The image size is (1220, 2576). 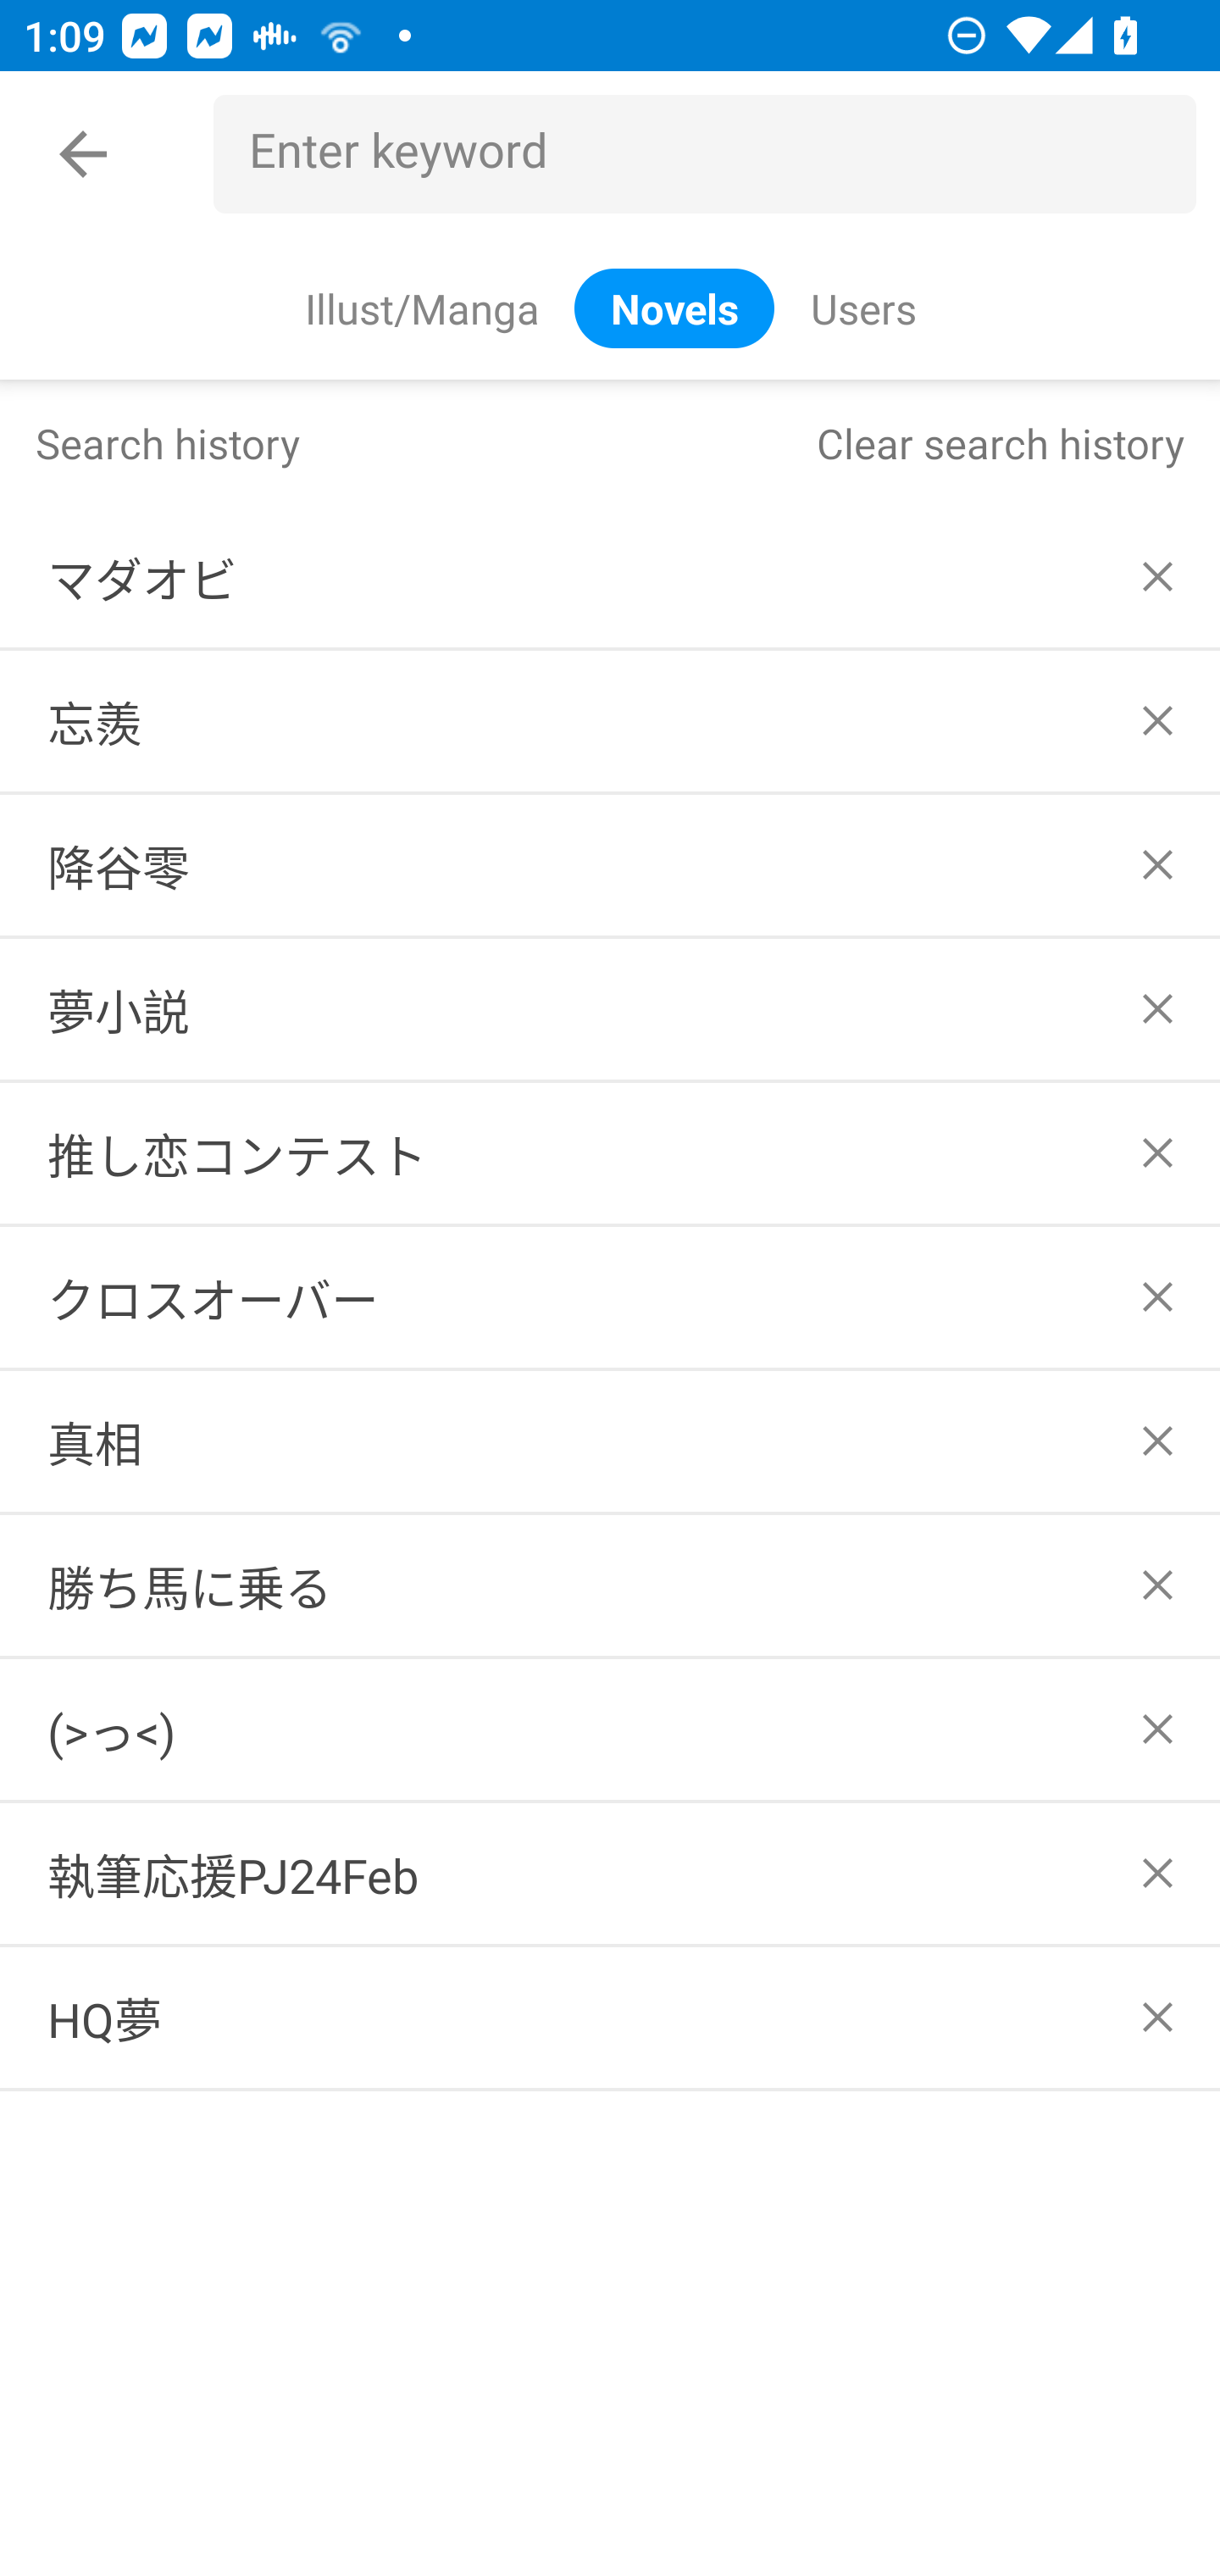 I want to click on 忘羨, so click(x=610, y=721).